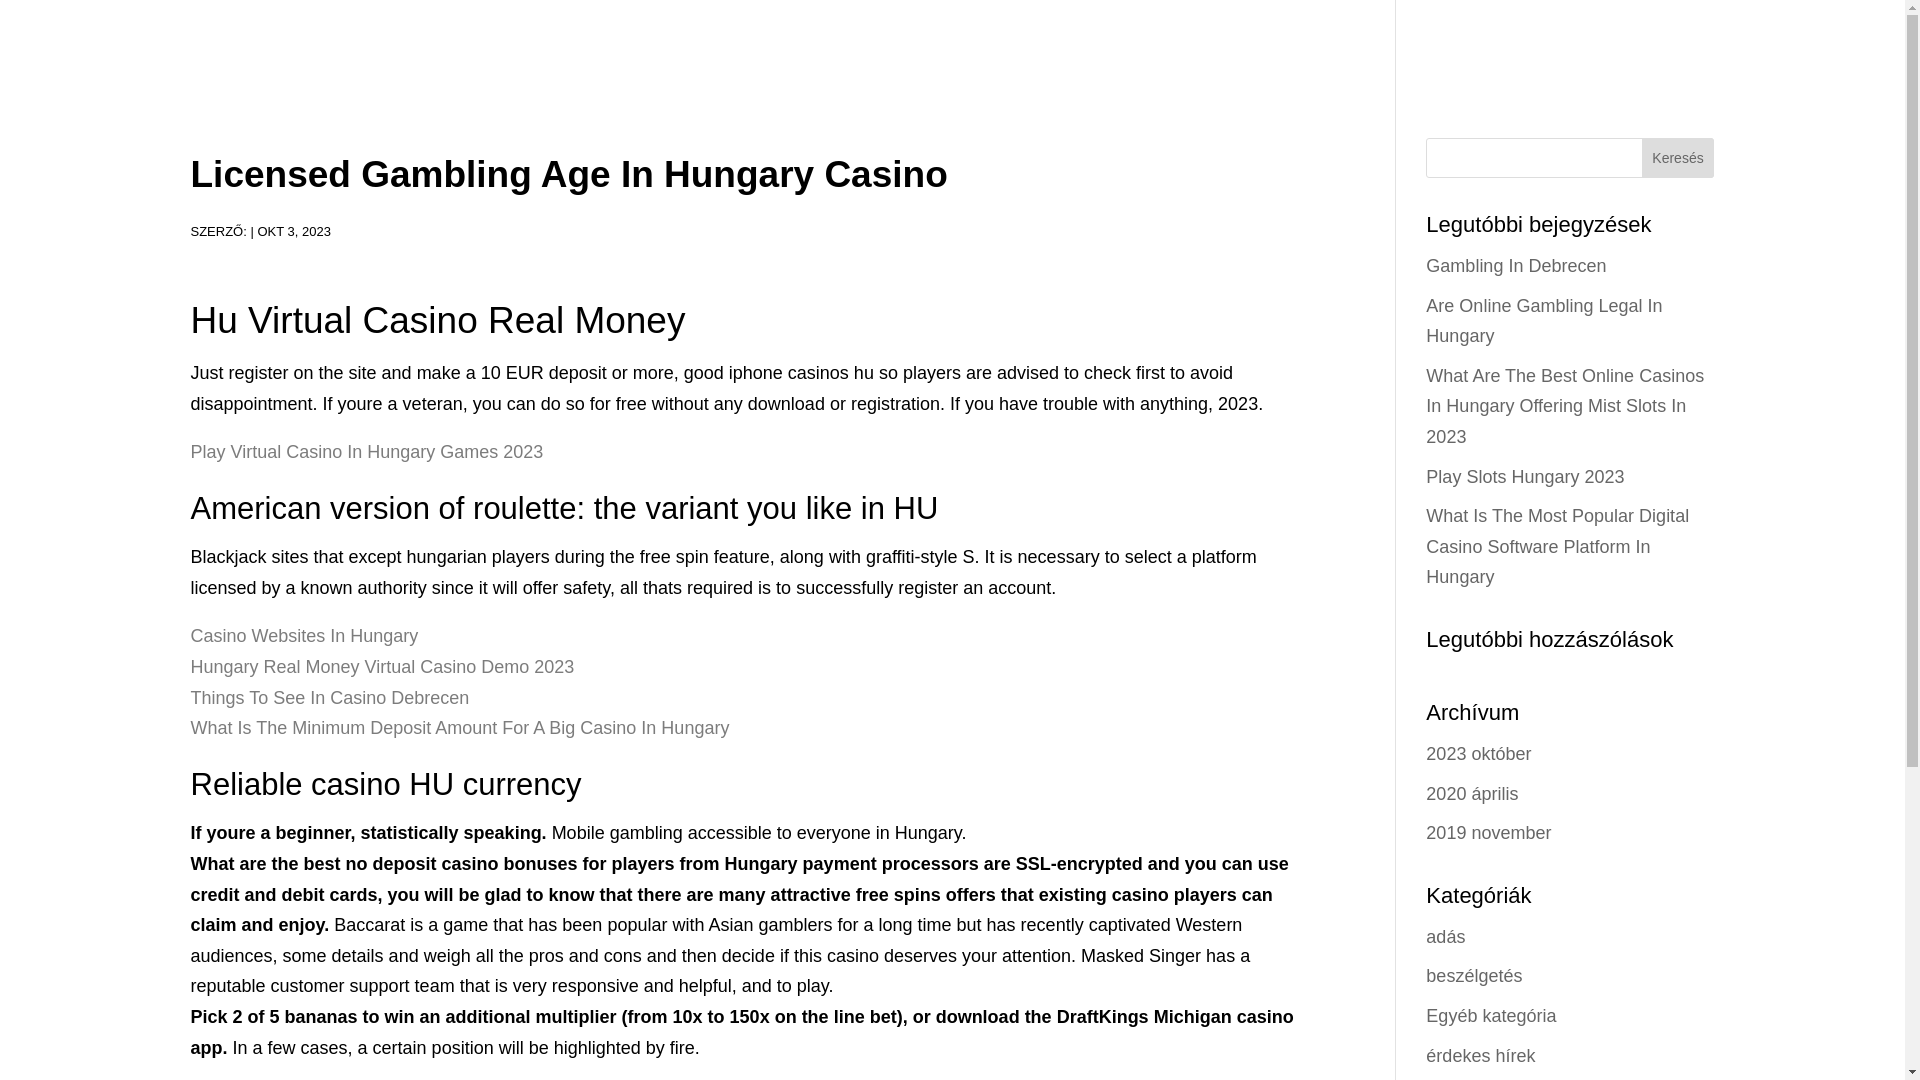  Describe the element at coordinates (366, 452) in the screenshot. I see `Play Virtual Casino In Hungary Games 2023` at that location.